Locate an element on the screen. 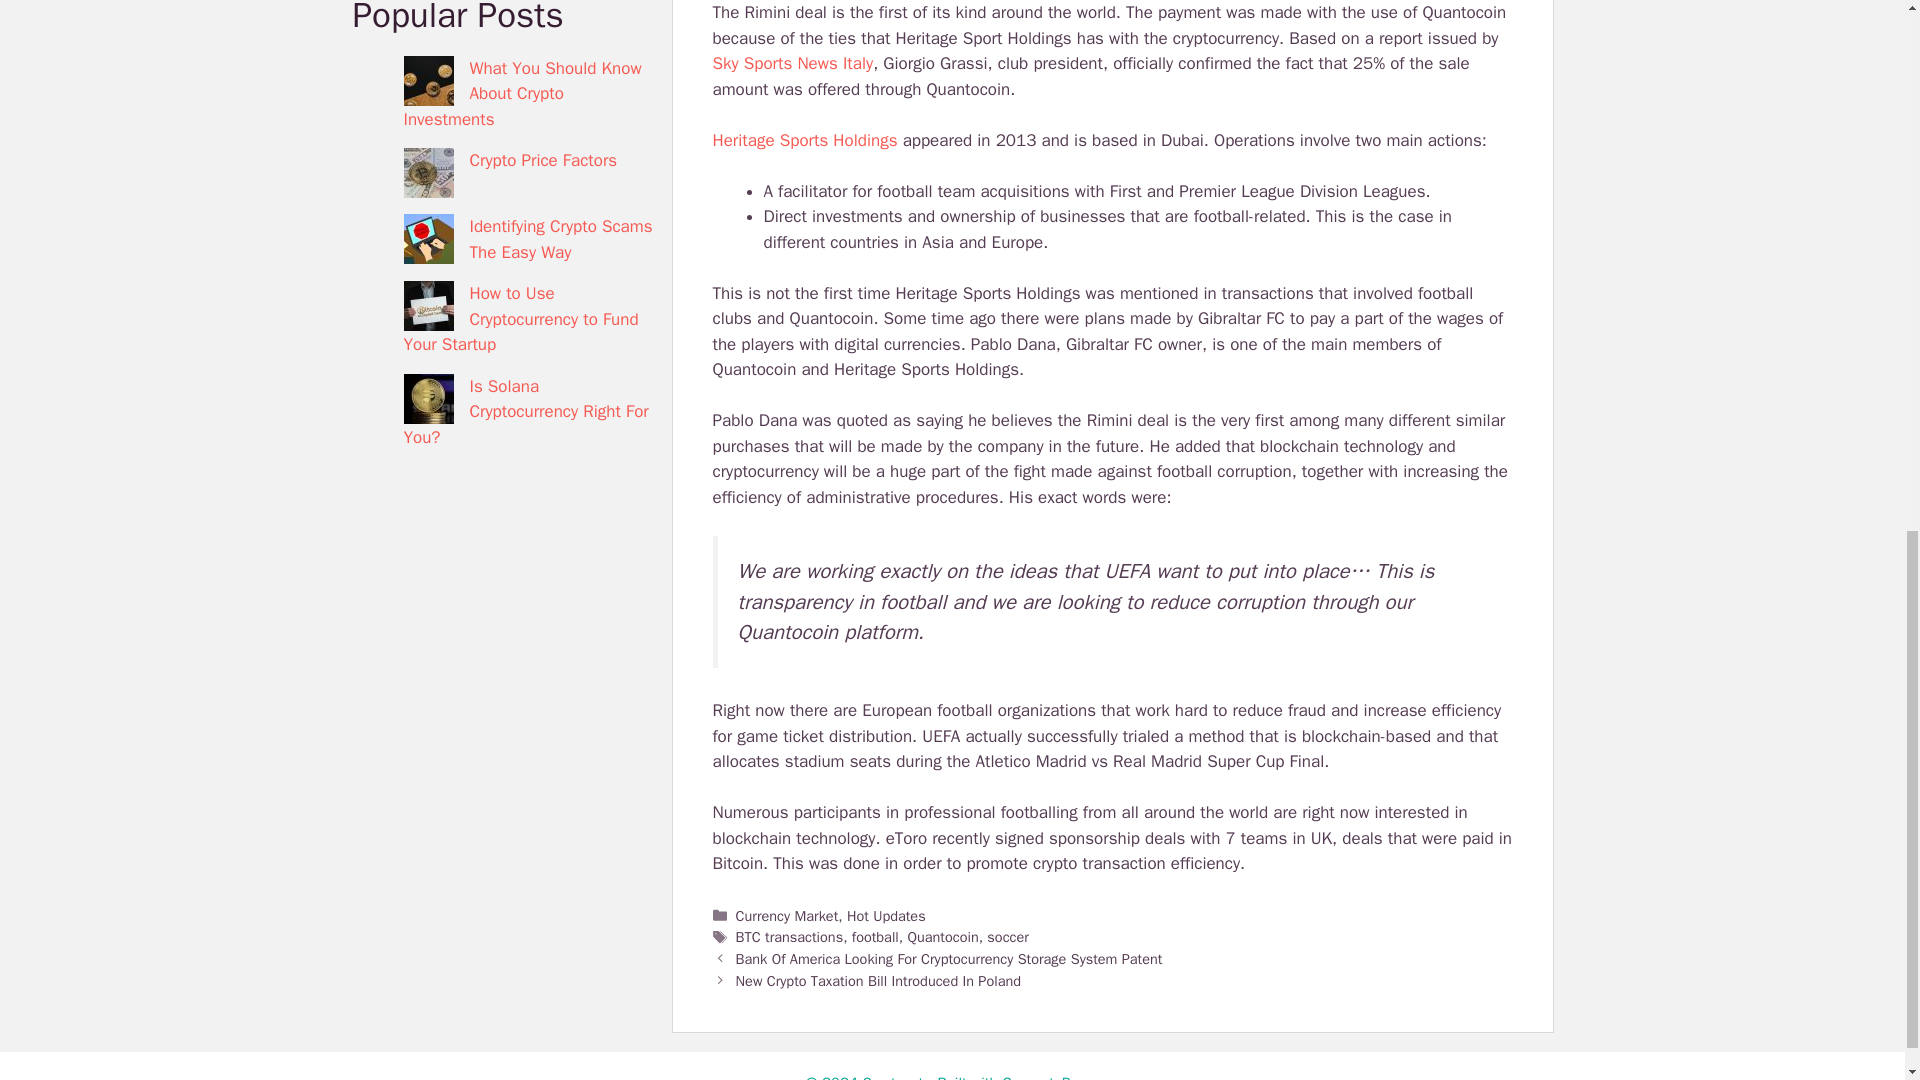  New Crypto Taxation Bill Introduced In Poland is located at coordinates (878, 981).